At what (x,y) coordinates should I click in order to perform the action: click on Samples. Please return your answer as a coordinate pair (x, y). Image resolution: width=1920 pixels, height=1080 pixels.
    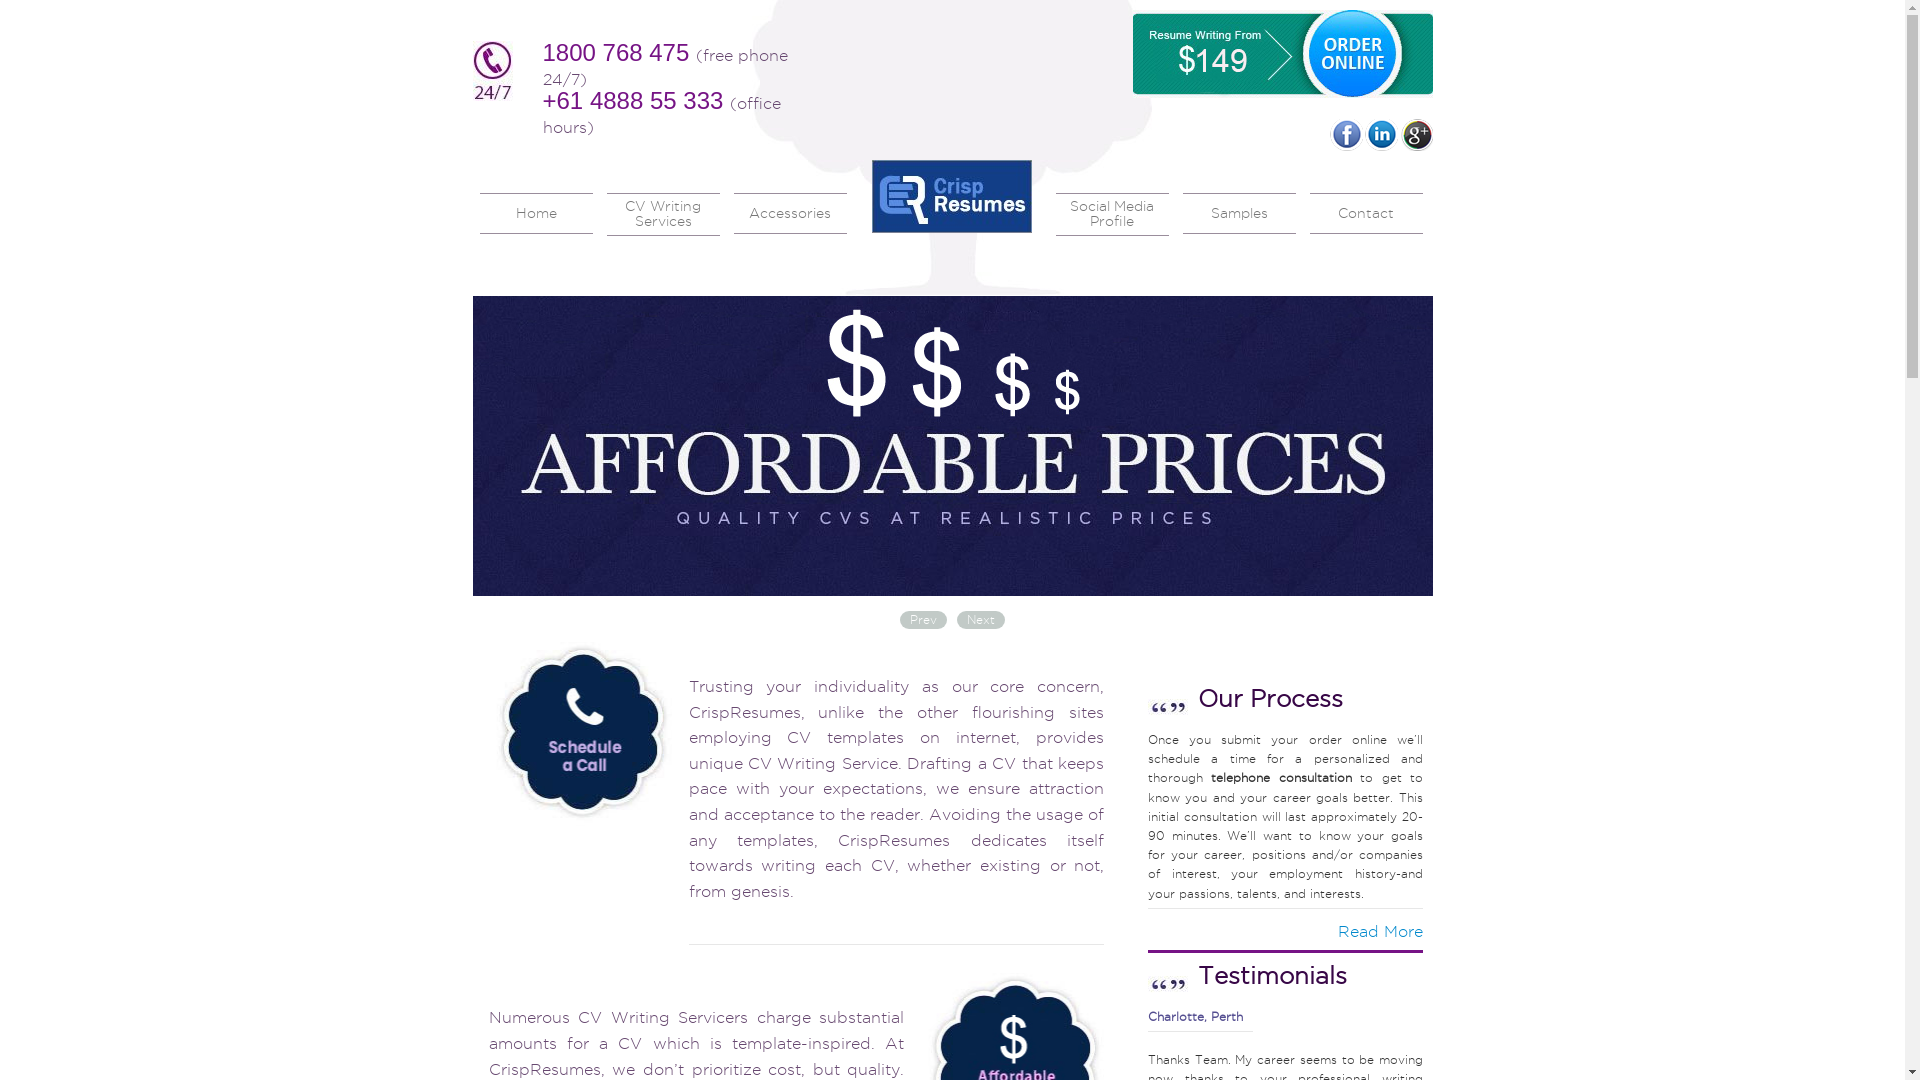
    Looking at the image, I should click on (1238, 214).